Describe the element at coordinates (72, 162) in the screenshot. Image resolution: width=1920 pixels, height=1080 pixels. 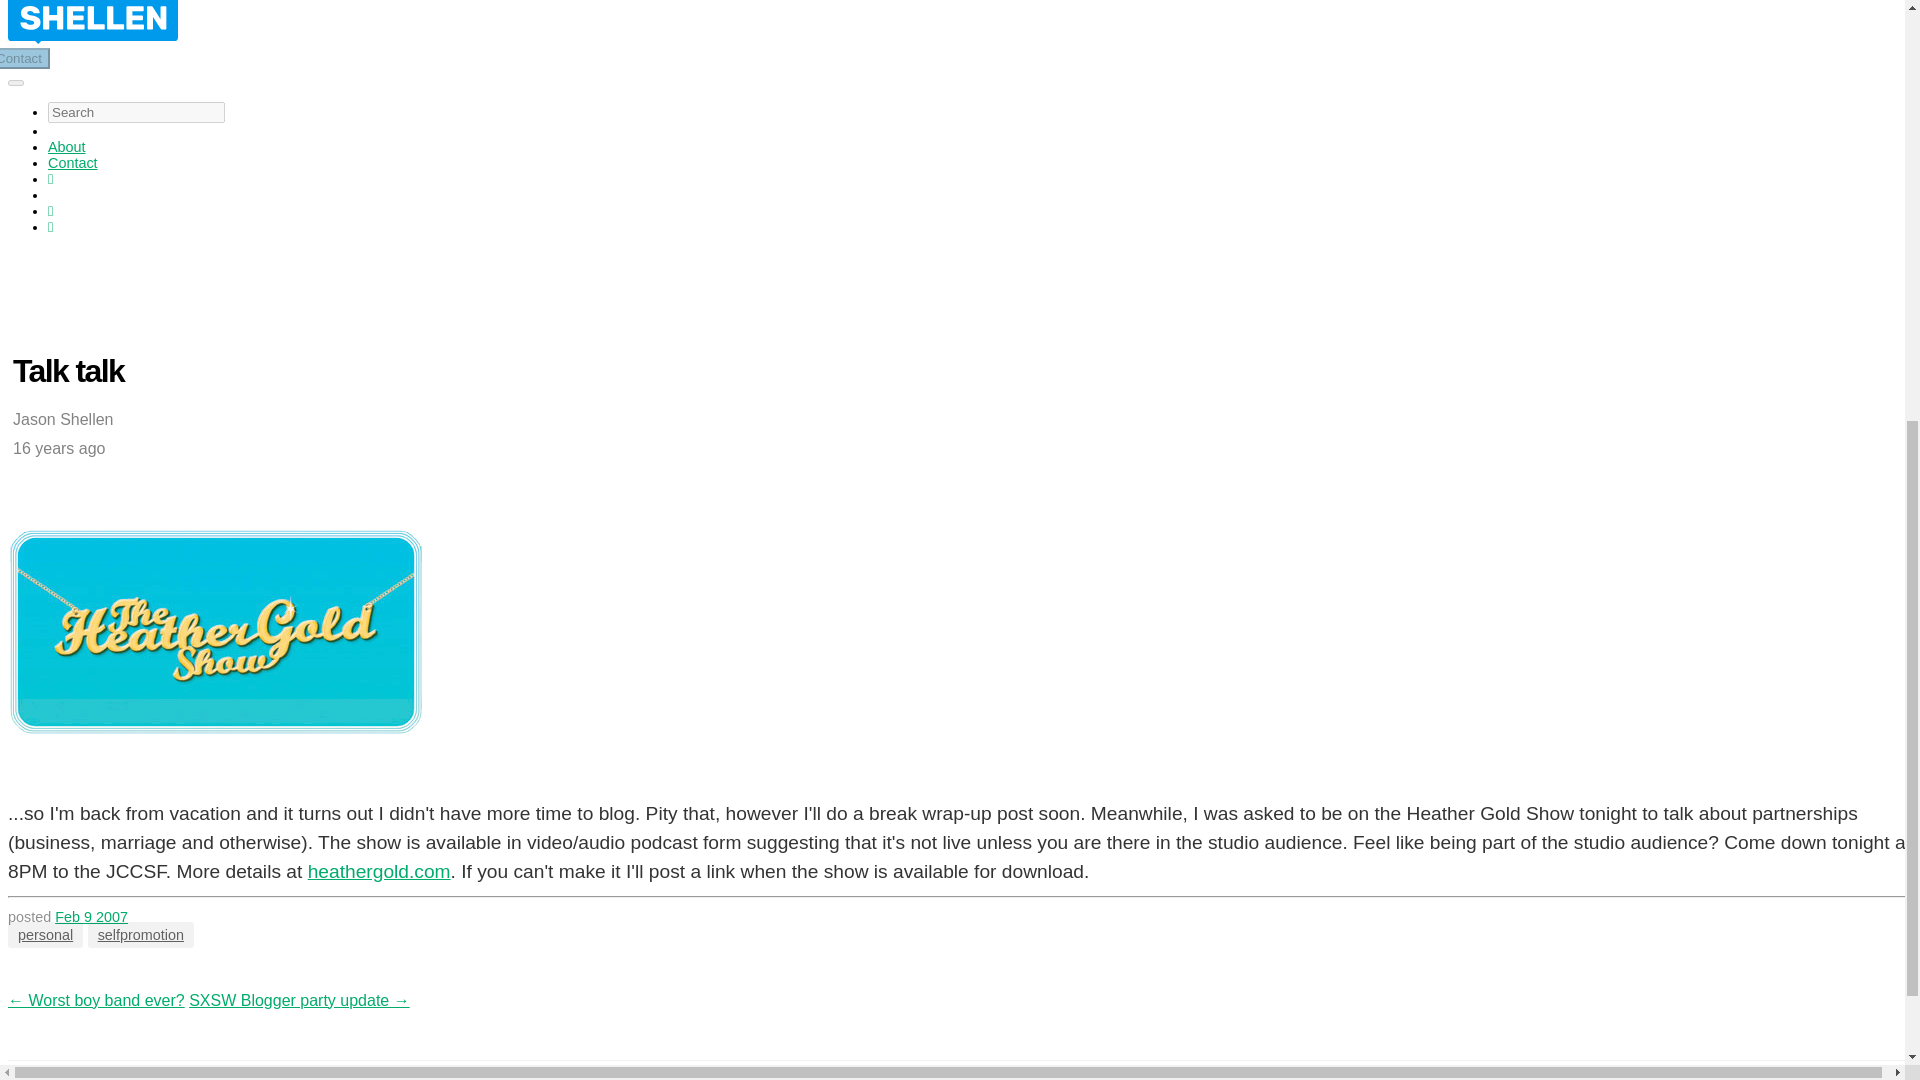
I see `Contact` at that location.